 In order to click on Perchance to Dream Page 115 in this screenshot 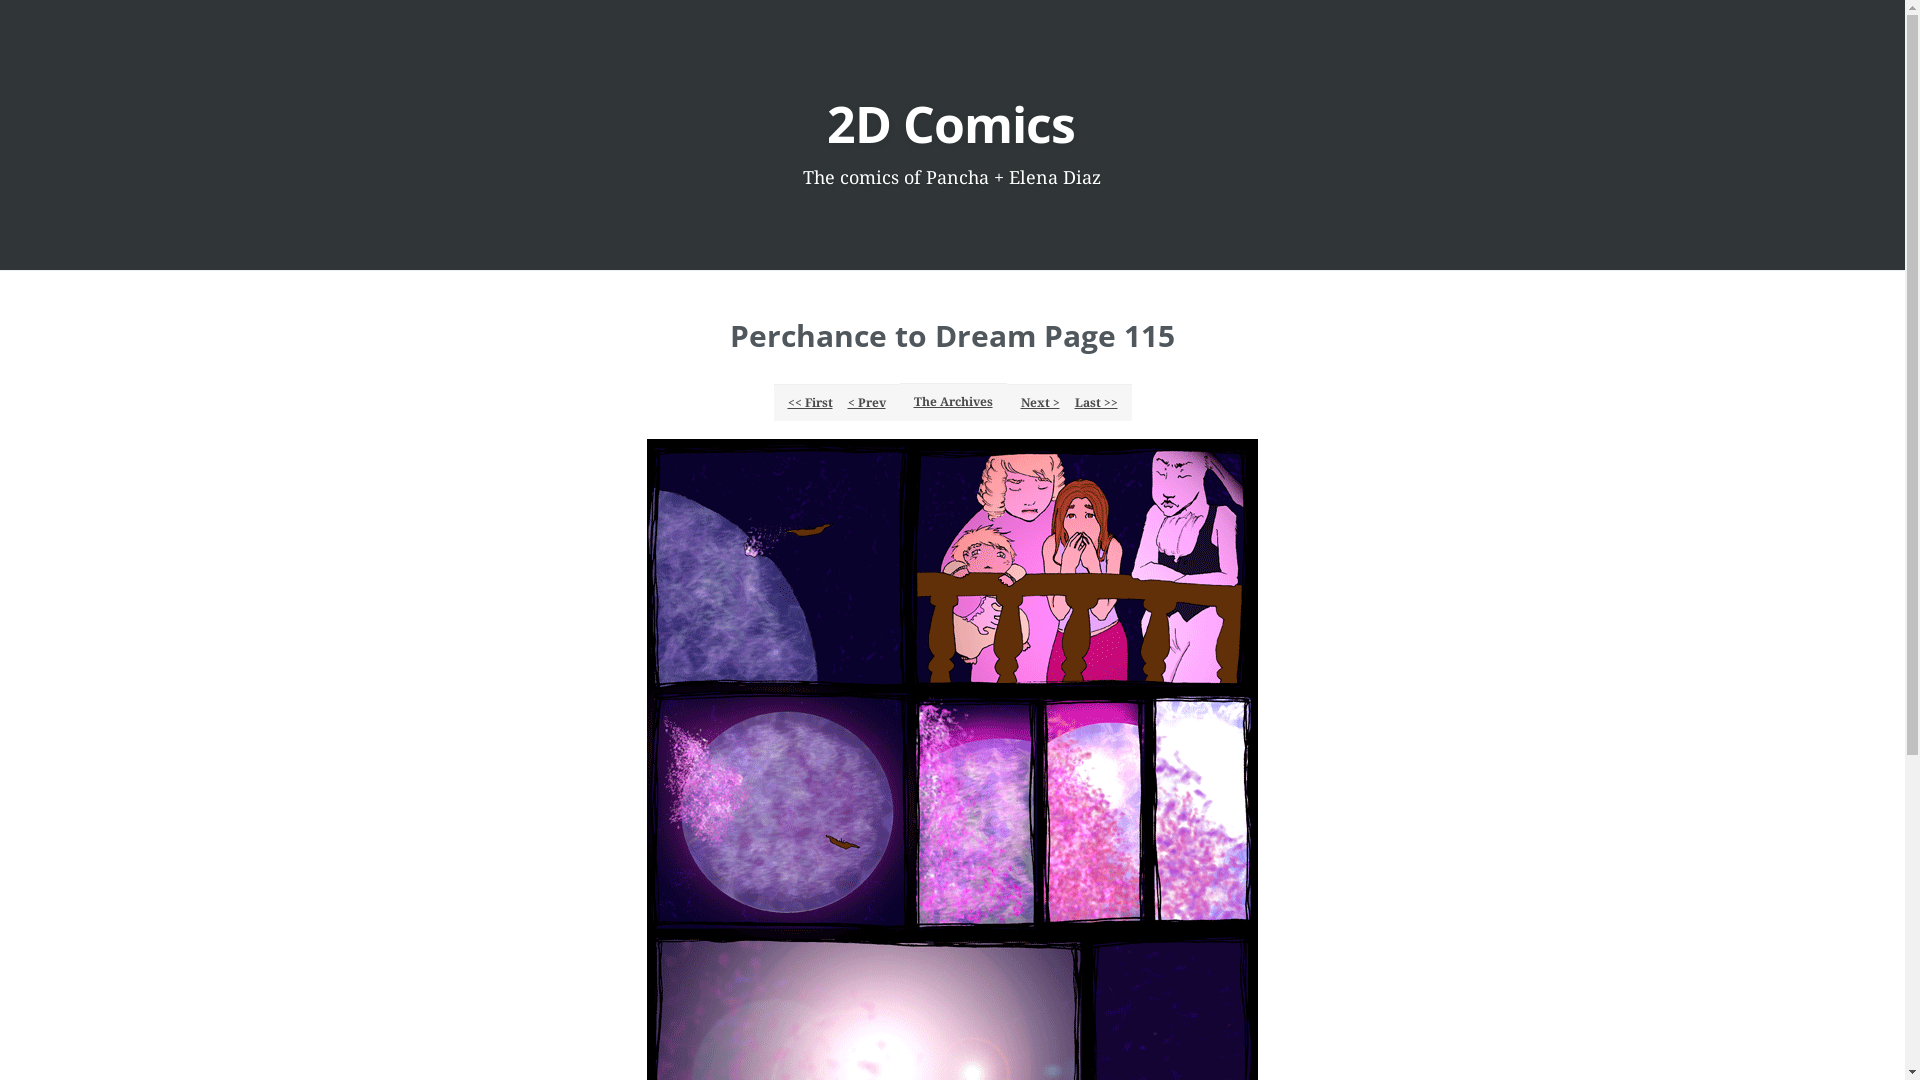, I will do `click(952, 336)`.